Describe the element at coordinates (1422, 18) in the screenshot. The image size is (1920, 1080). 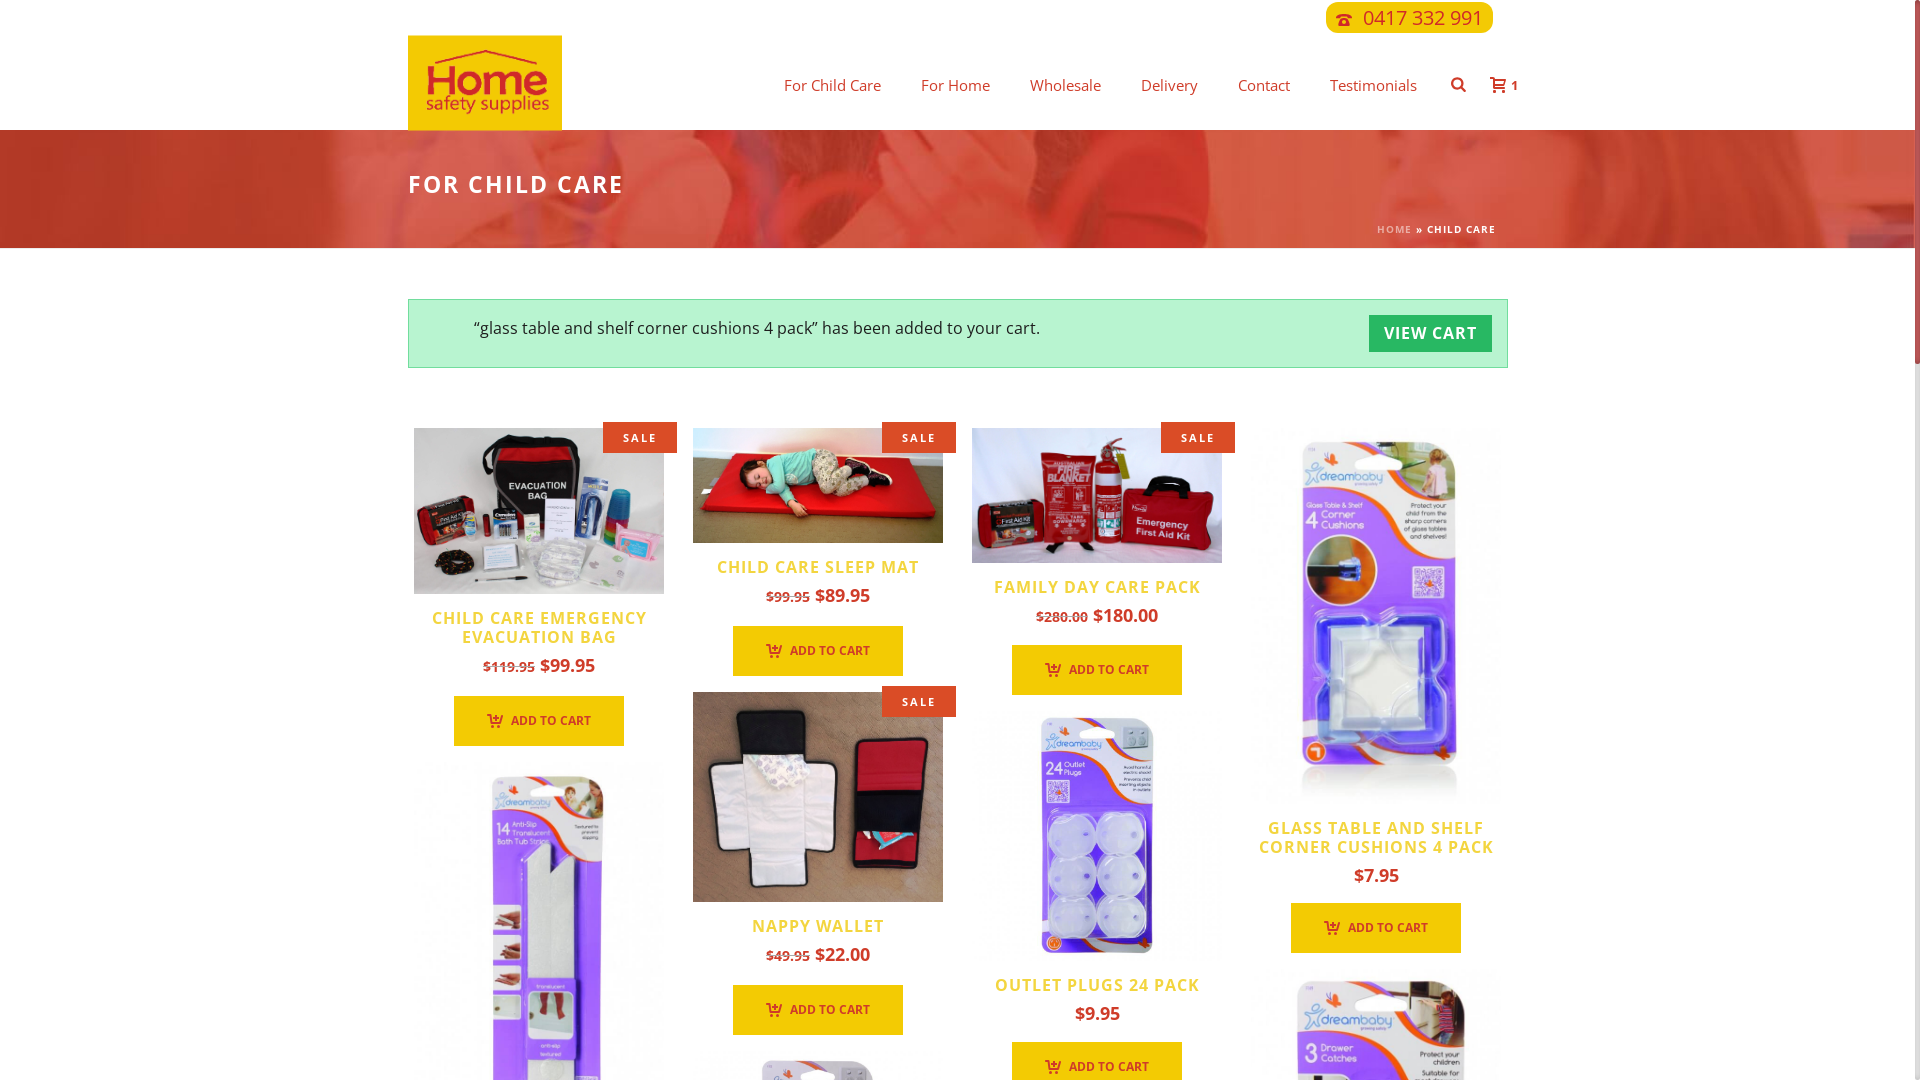
I see `0417 332 991` at that location.